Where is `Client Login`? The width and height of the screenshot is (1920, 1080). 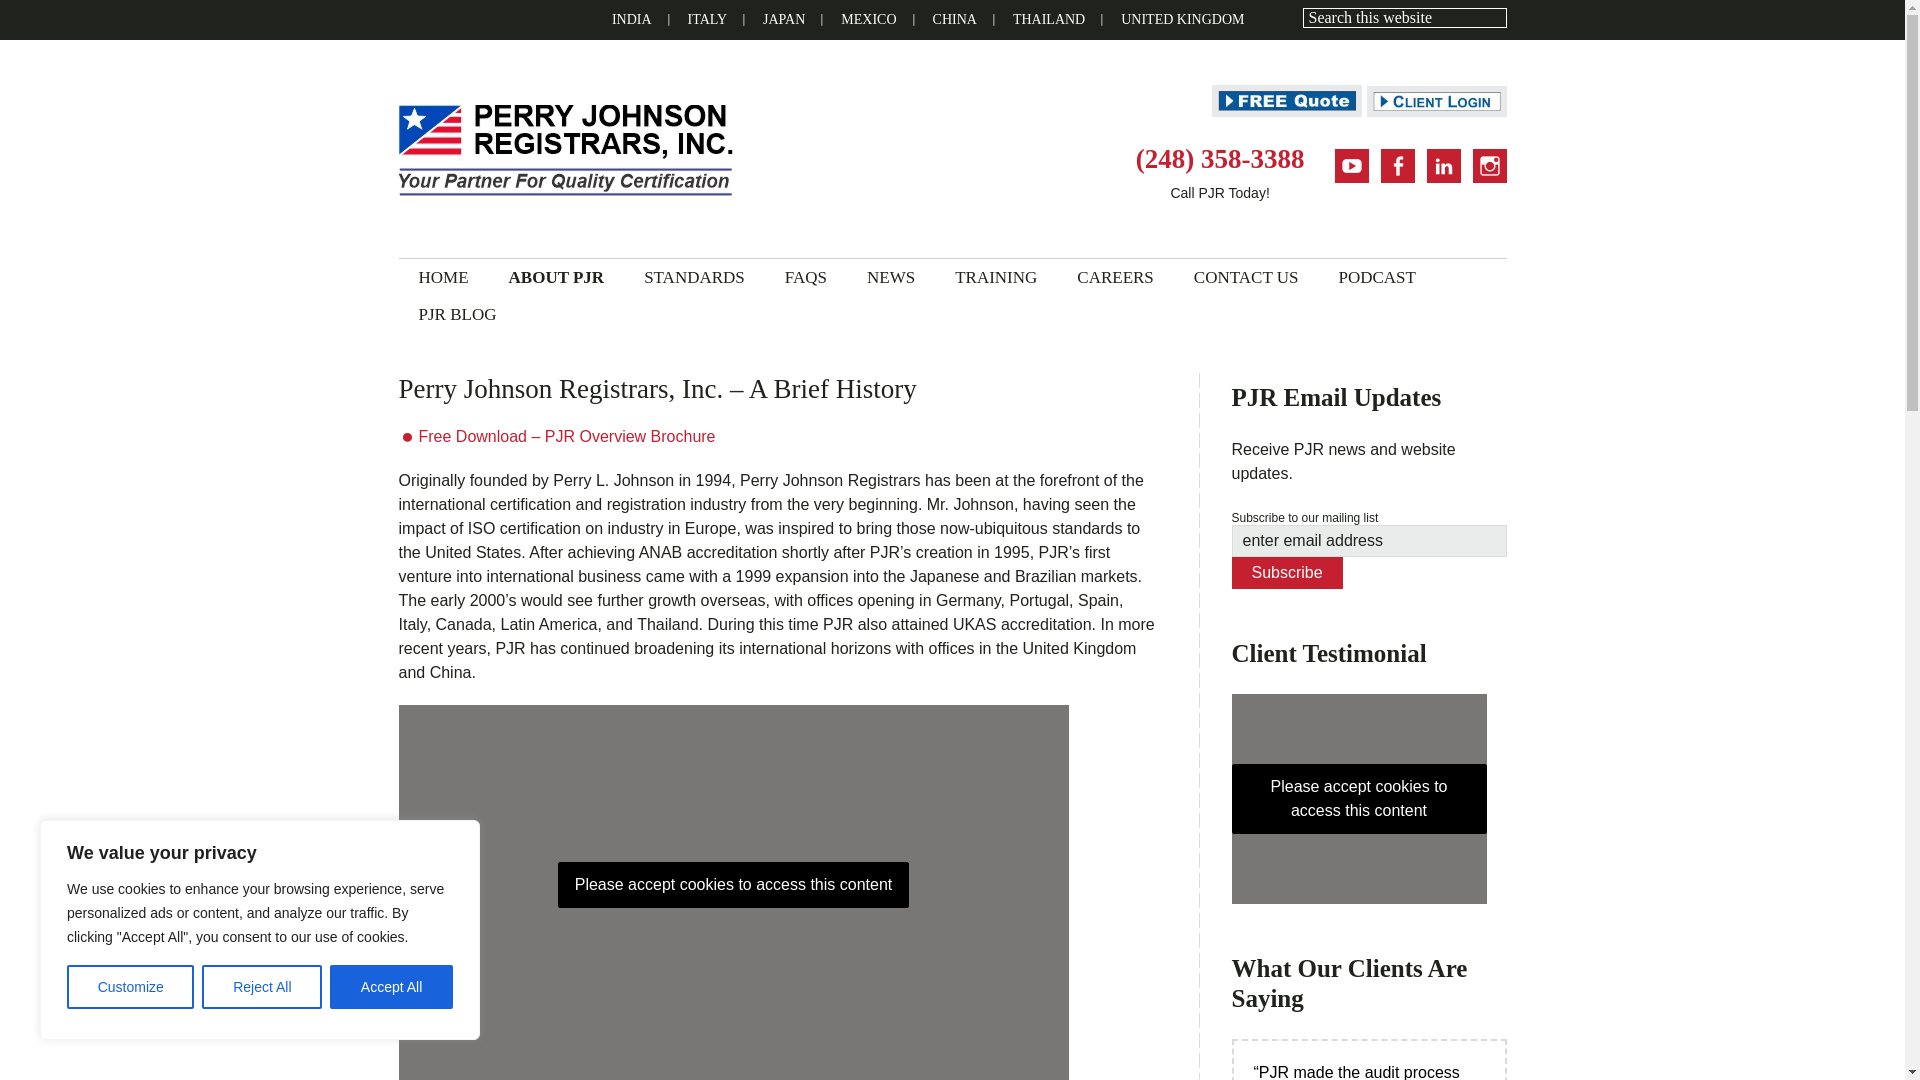 Client Login is located at coordinates (1435, 102).